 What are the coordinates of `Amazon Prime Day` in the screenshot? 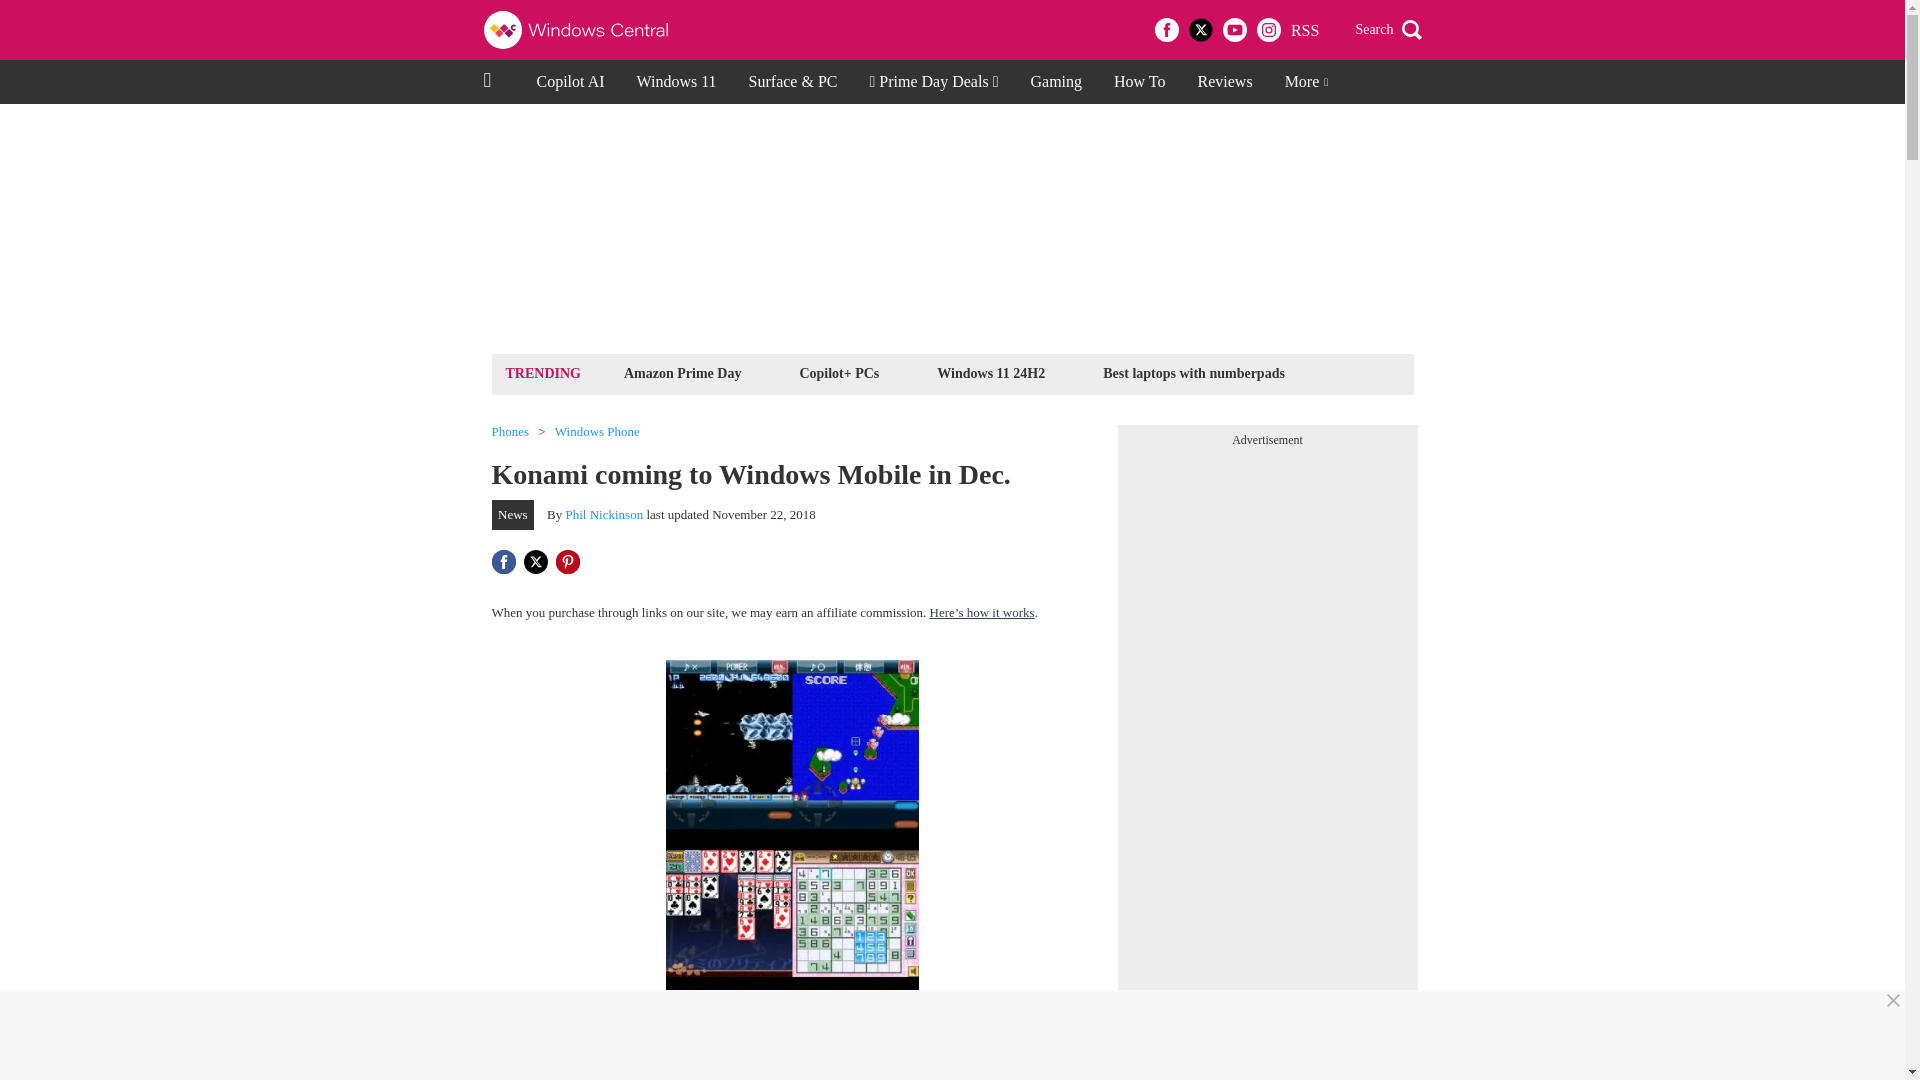 It's located at (682, 372).